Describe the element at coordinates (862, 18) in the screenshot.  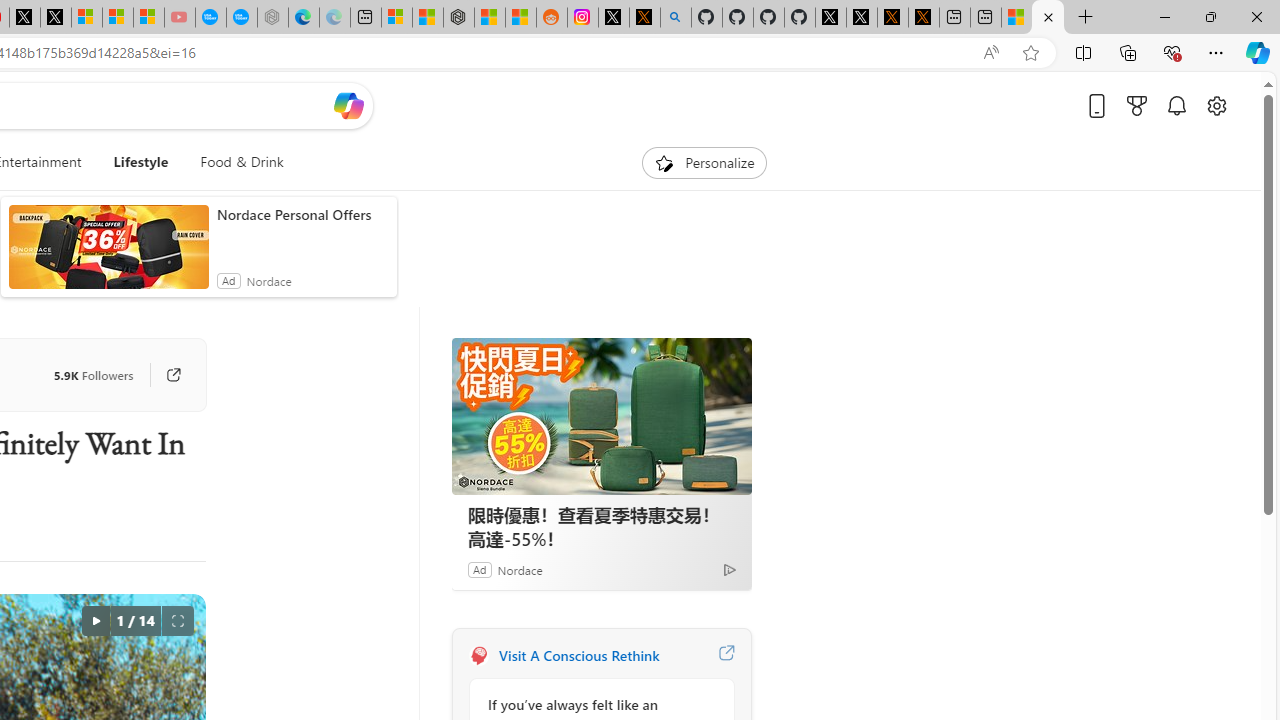
I see `GitHub (@github) / X` at that location.